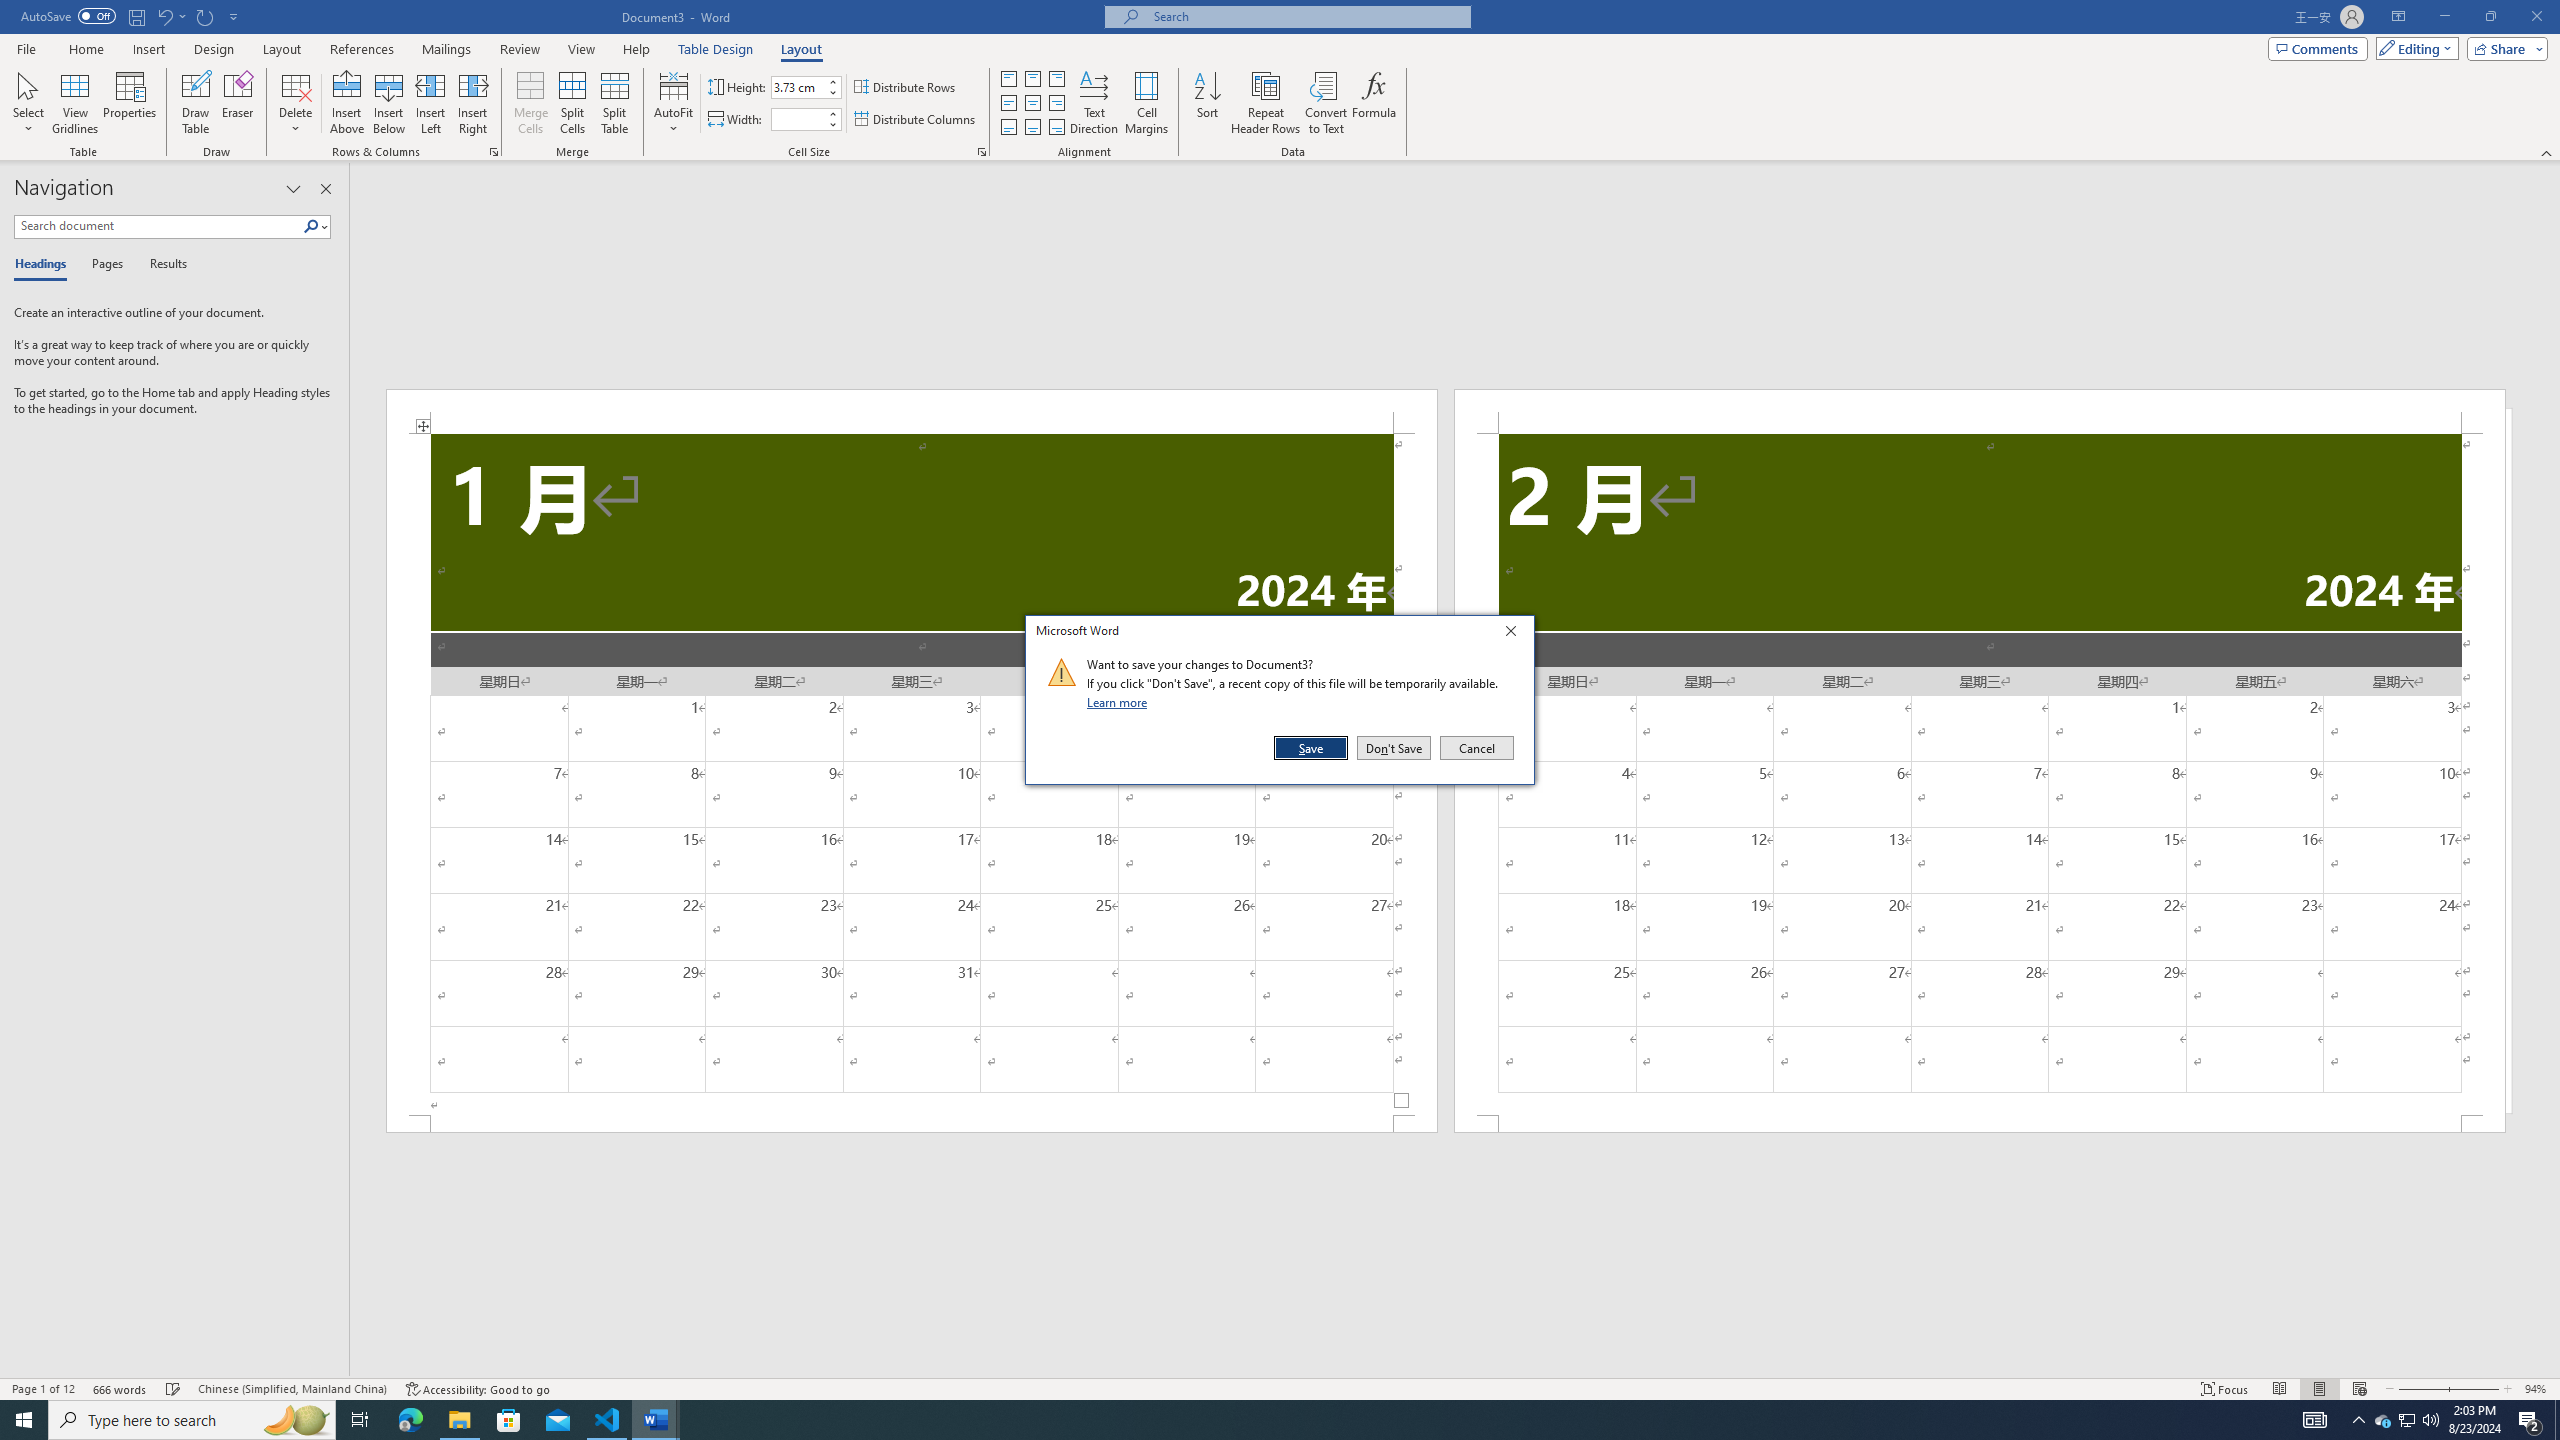 Image resolution: width=2560 pixels, height=1440 pixels. I want to click on Notification Chevron, so click(2358, 1420).